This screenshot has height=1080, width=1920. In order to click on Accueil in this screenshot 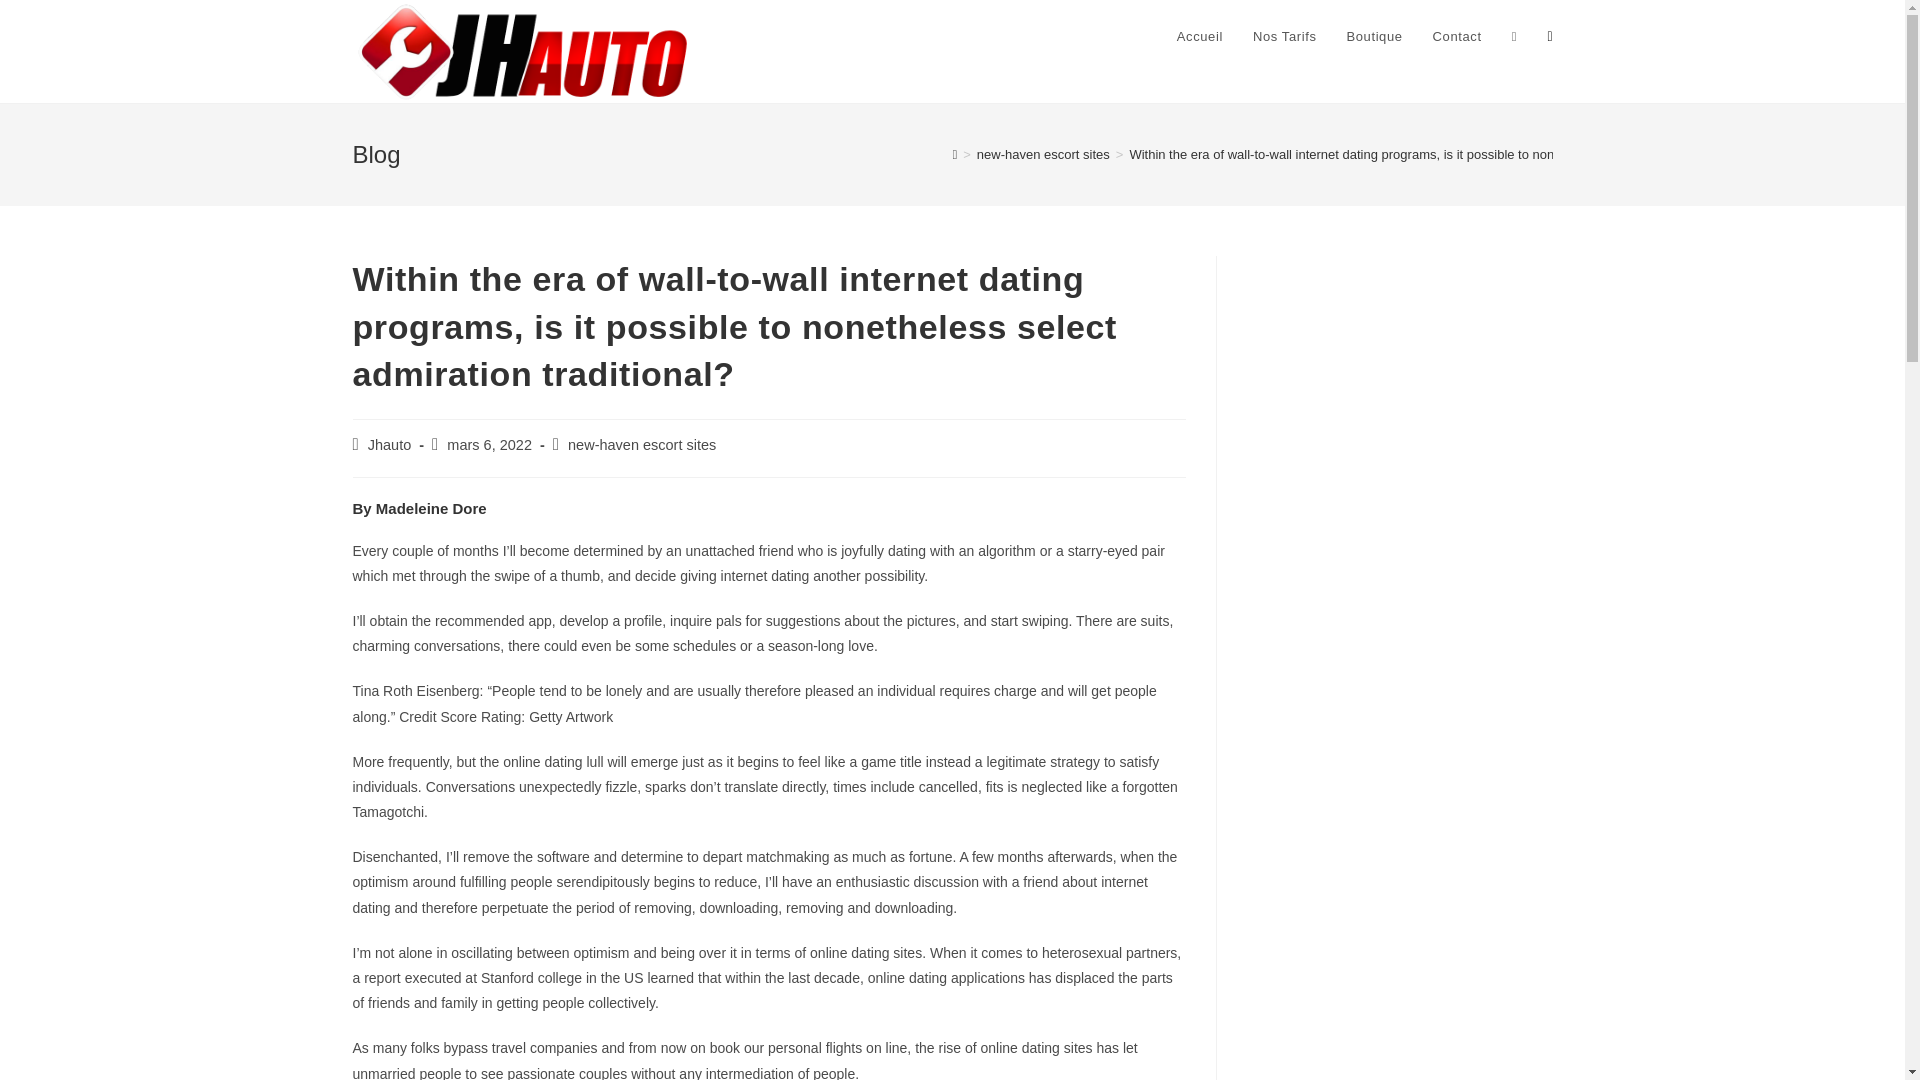, I will do `click(1200, 37)`.